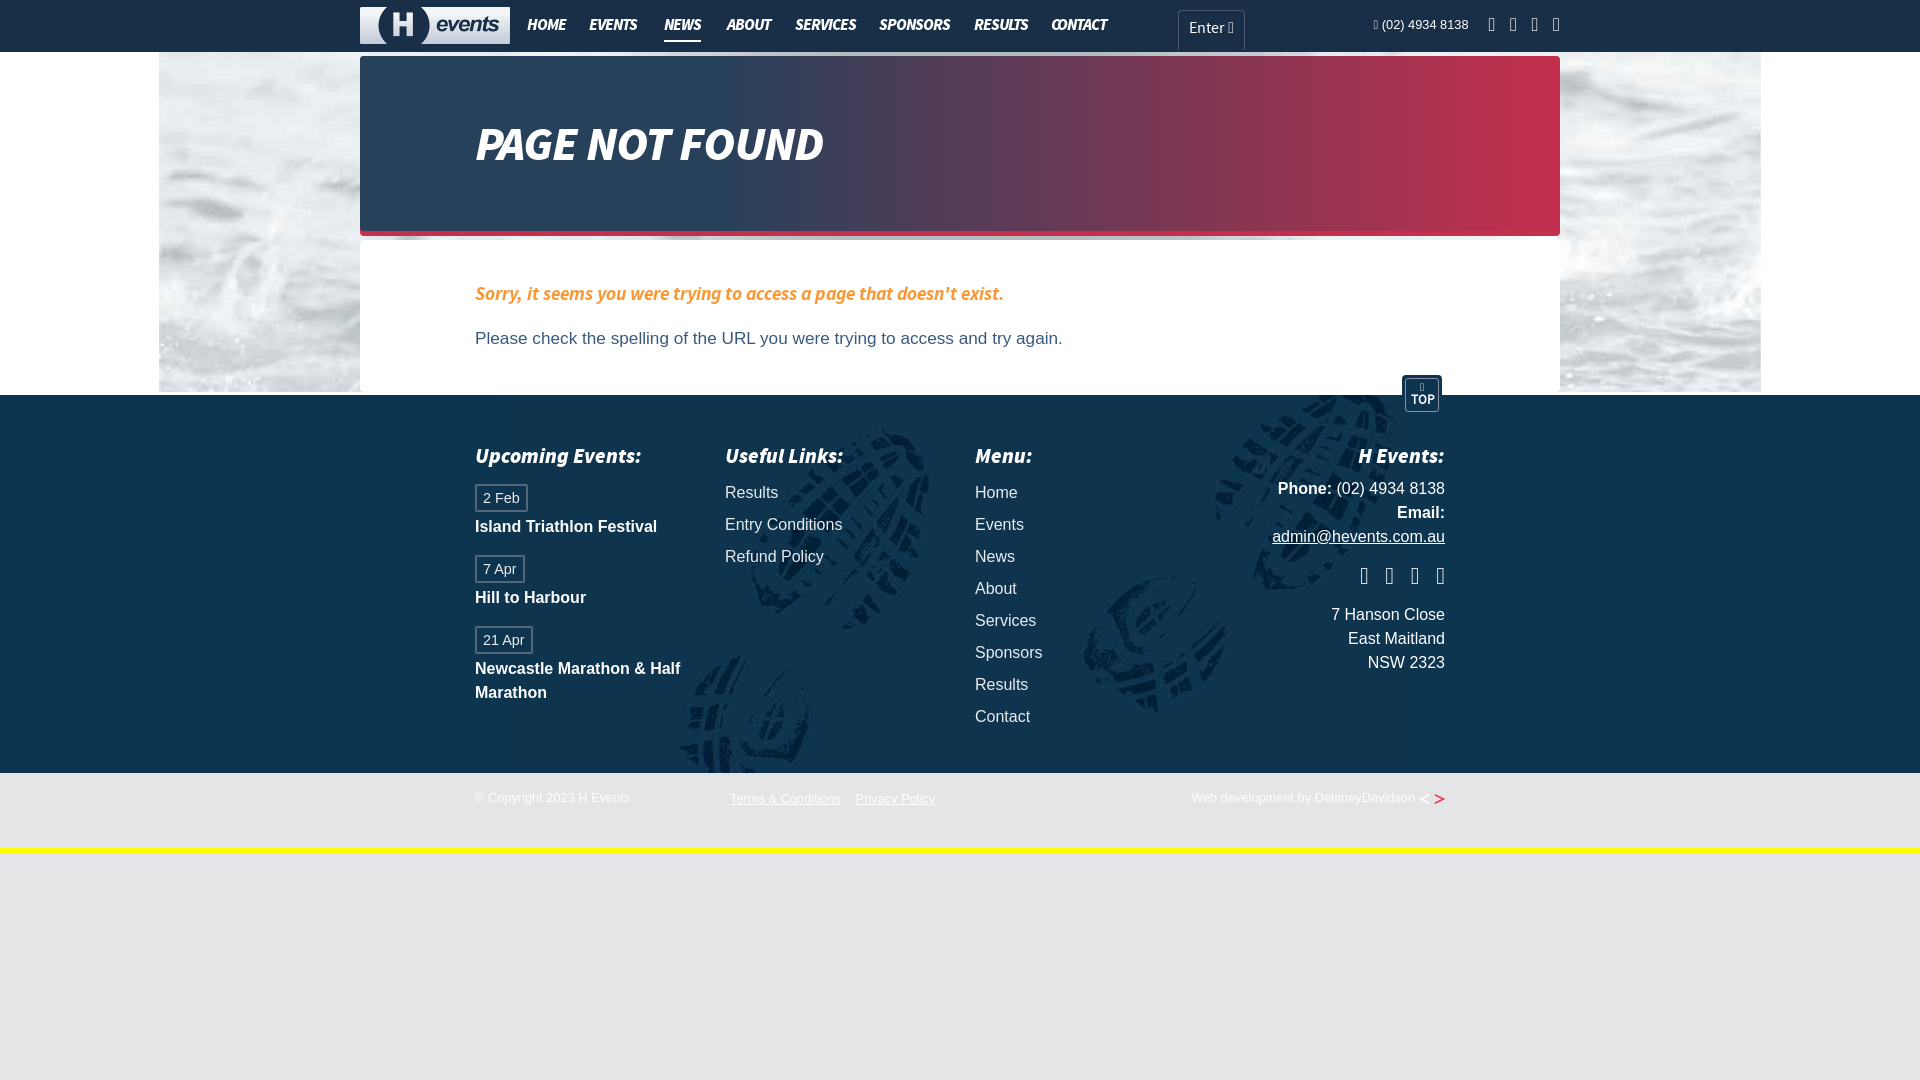 This screenshot has height=1080, width=1920. Describe the element at coordinates (1085, 717) in the screenshot. I see `Contact` at that location.